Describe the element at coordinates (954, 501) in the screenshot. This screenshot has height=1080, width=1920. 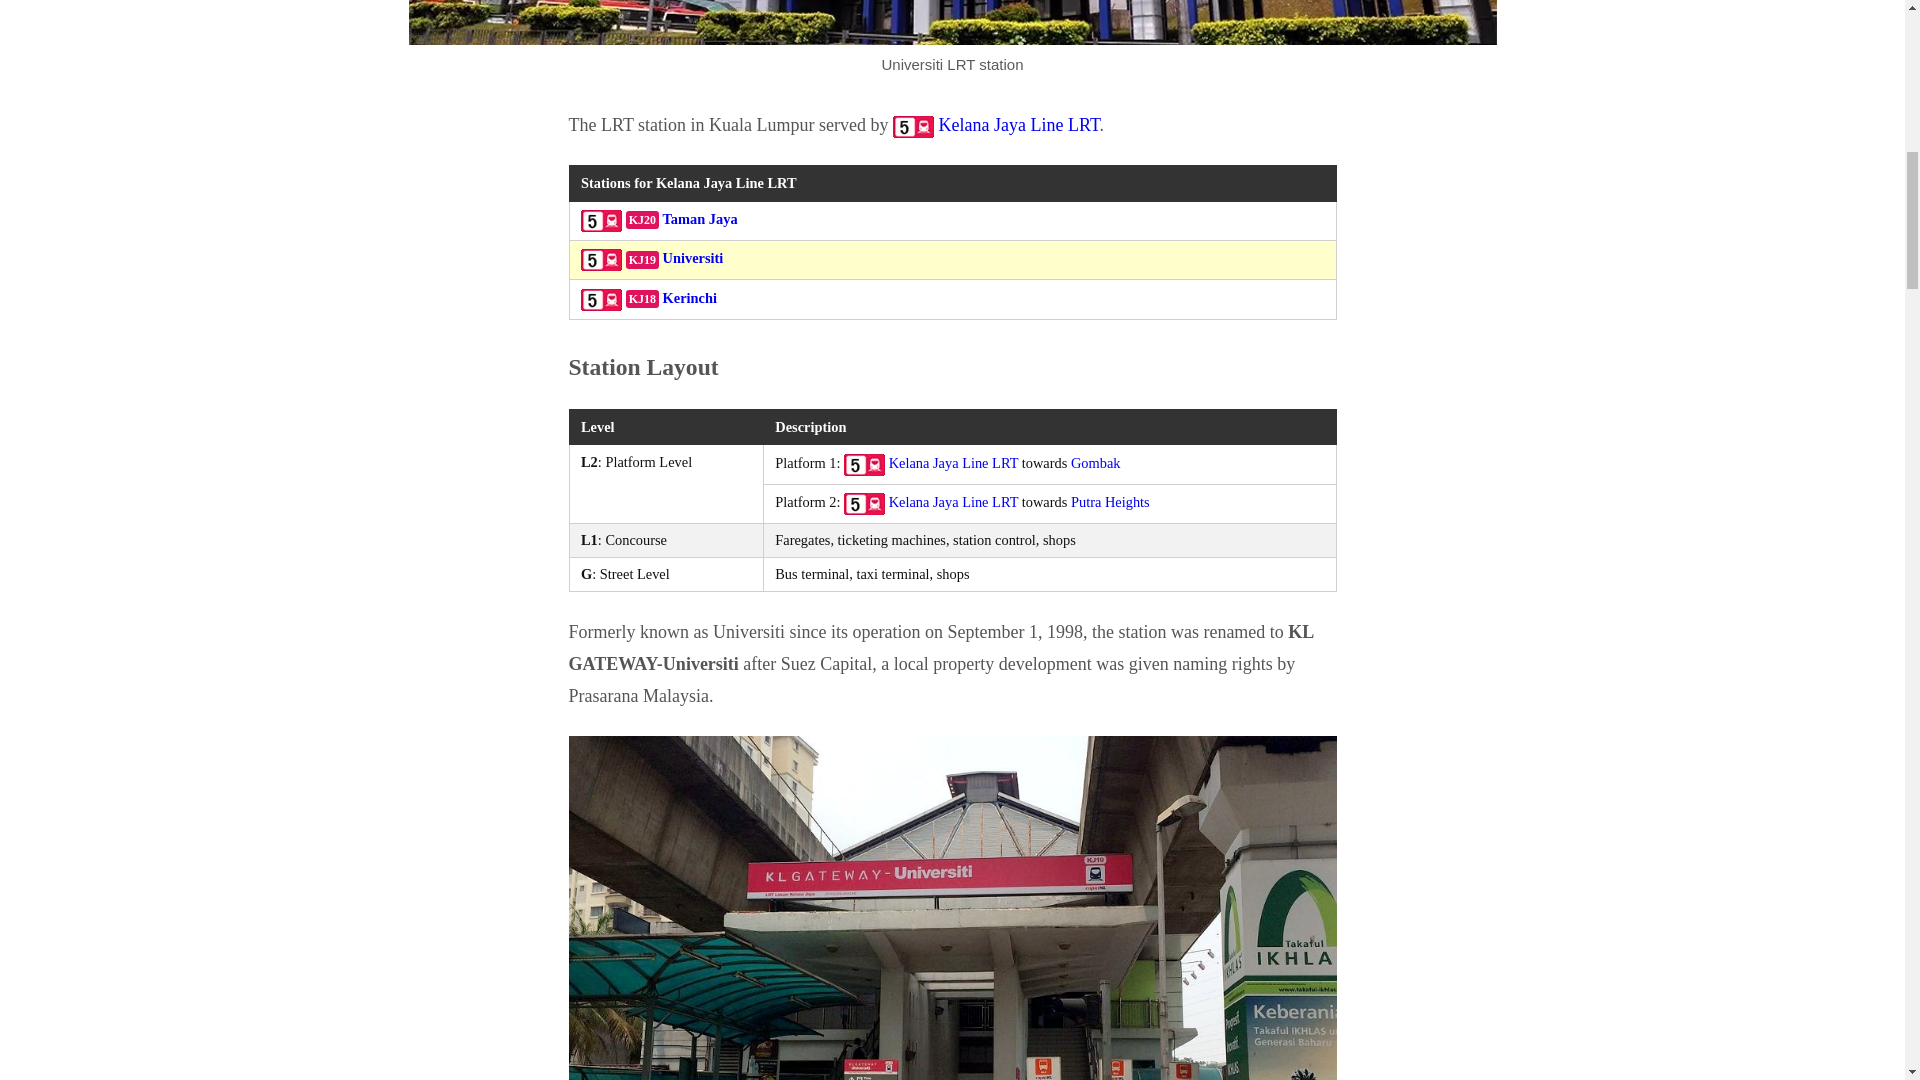
I see `Kelana Jaya Line LRT` at that location.